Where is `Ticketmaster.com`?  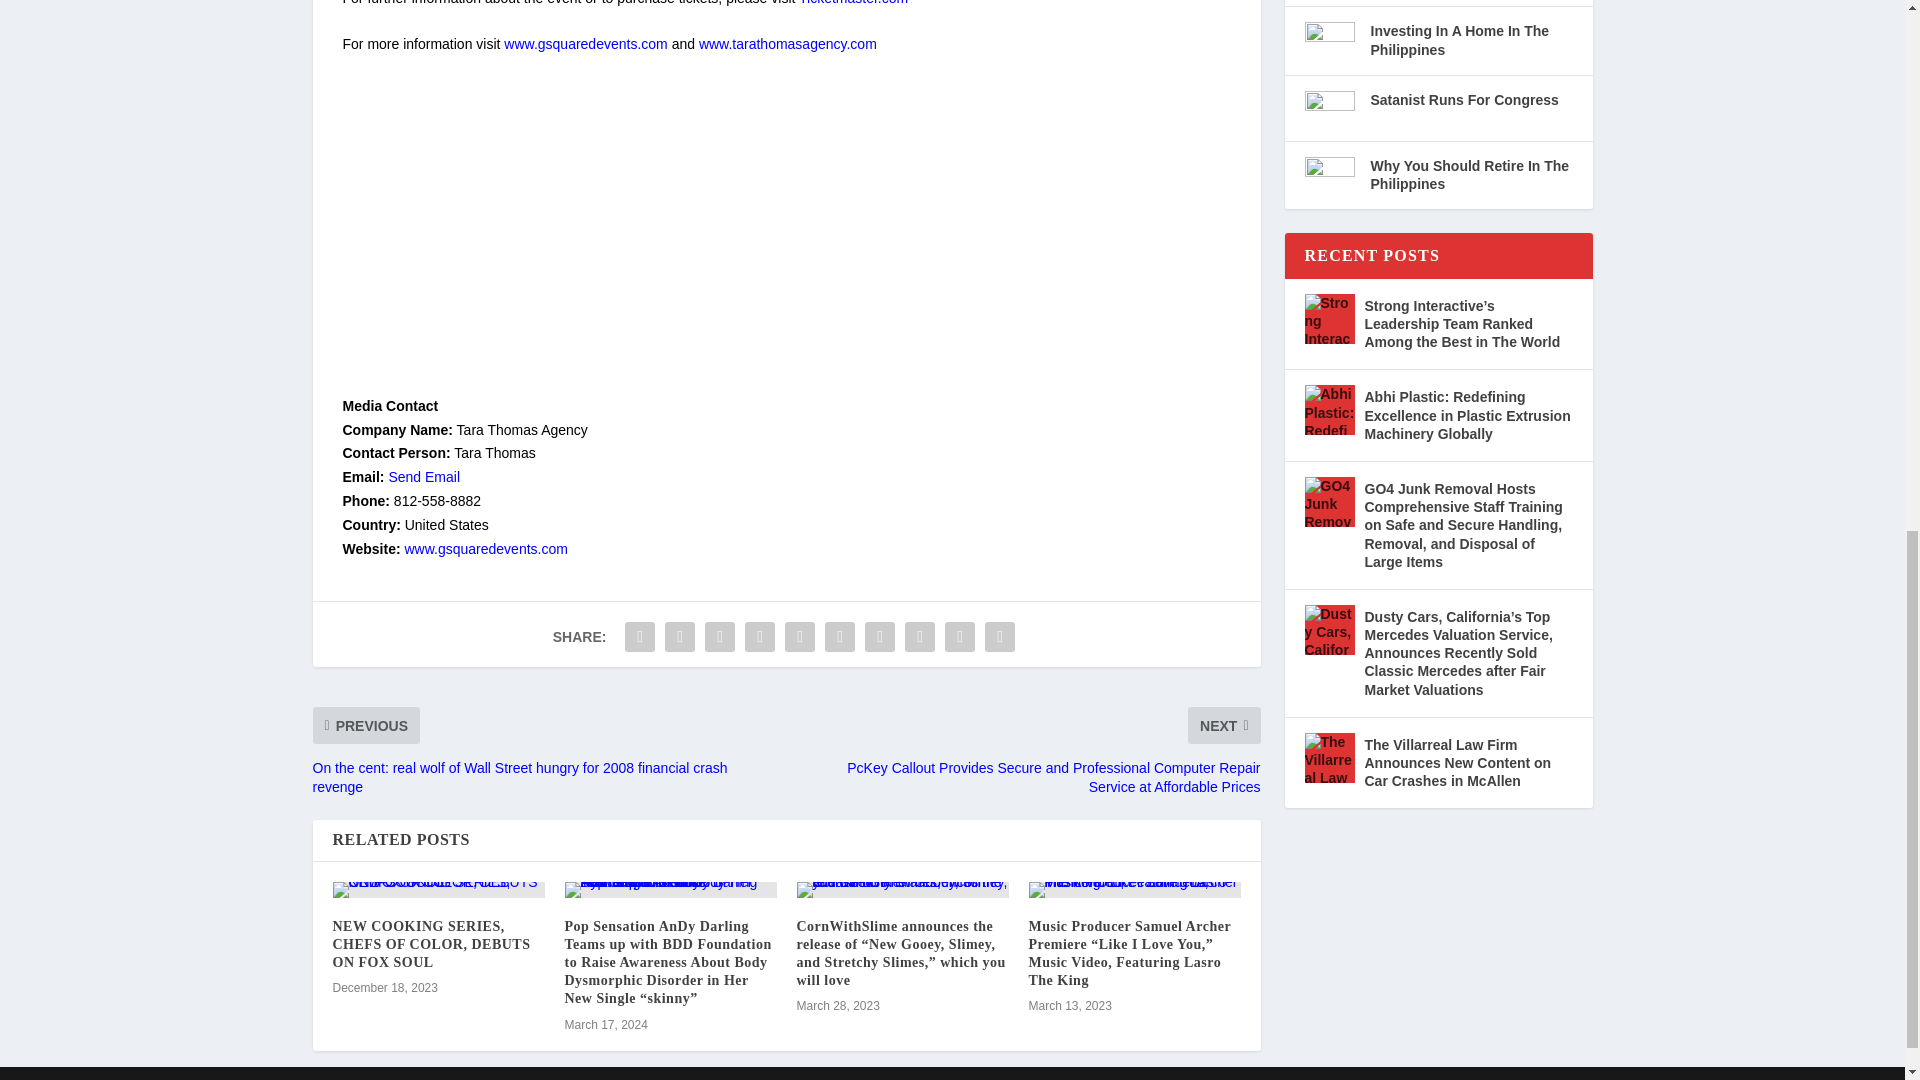
Ticketmaster.com is located at coordinates (853, 3).